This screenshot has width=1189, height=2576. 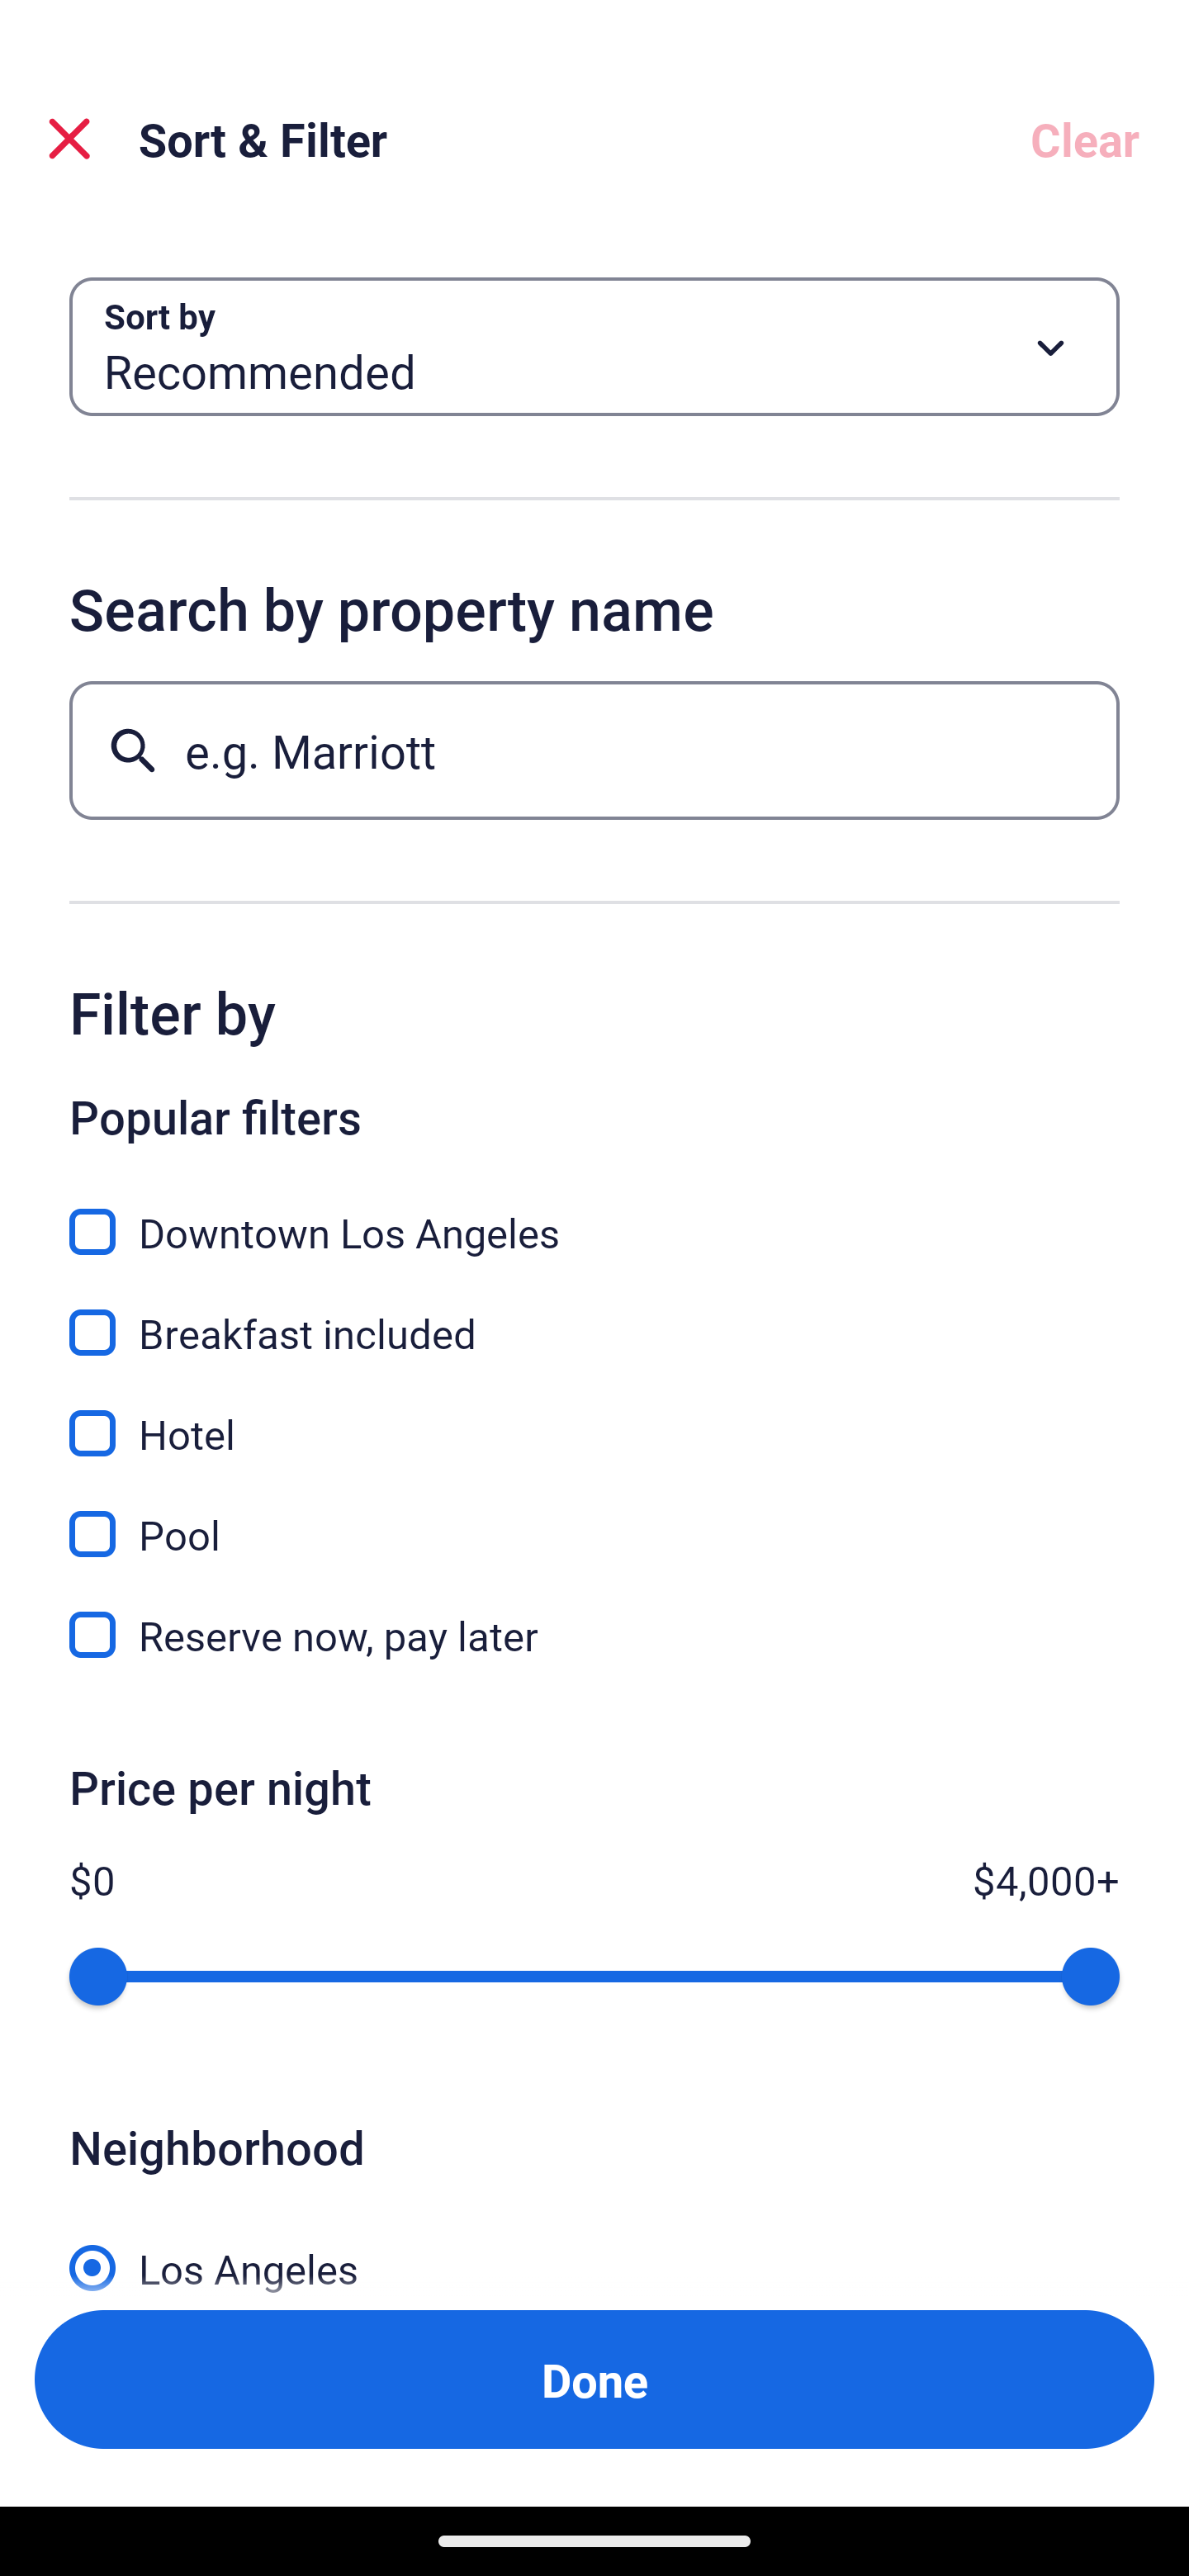 I want to click on e.g. Marriott Button, so click(x=594, y=750).